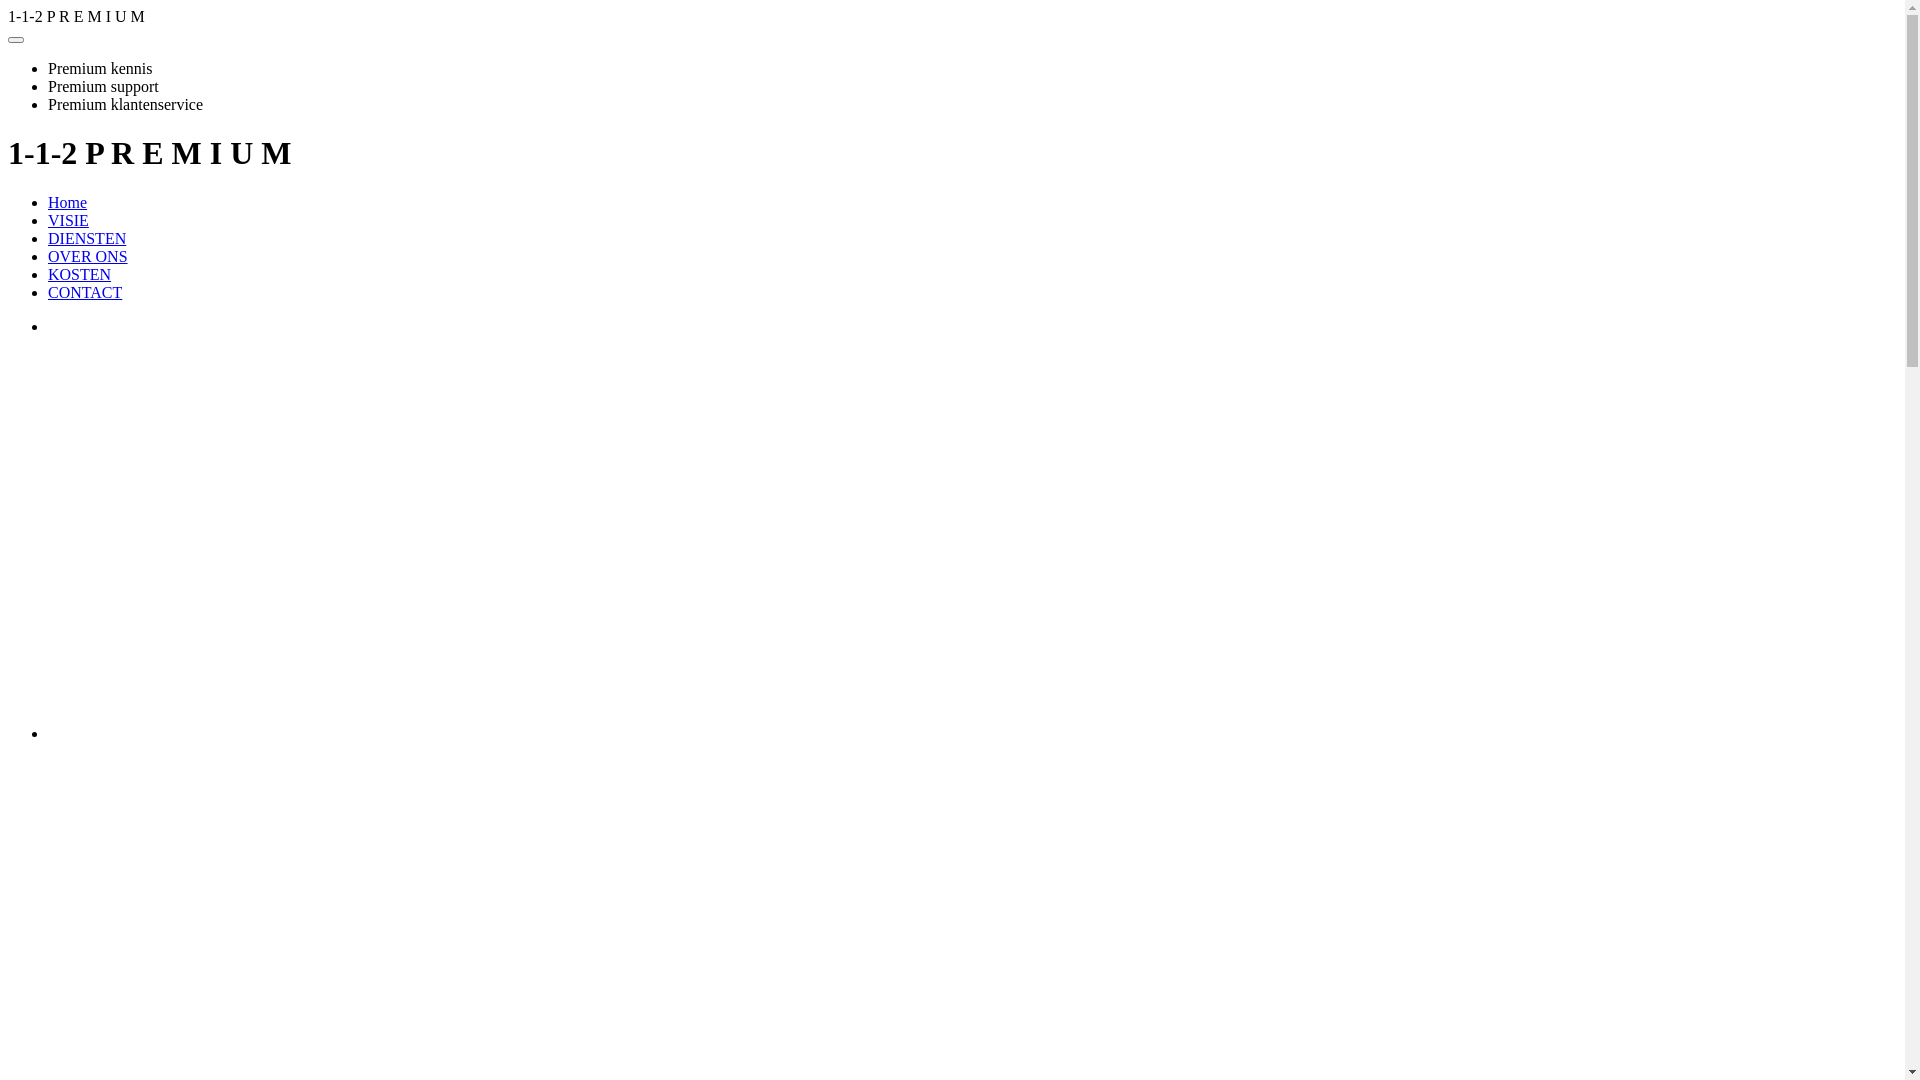  What do you see at coordinates (80, 274) in the screenshot?
I see `KOSTEN` at bounding box center [80, 274].